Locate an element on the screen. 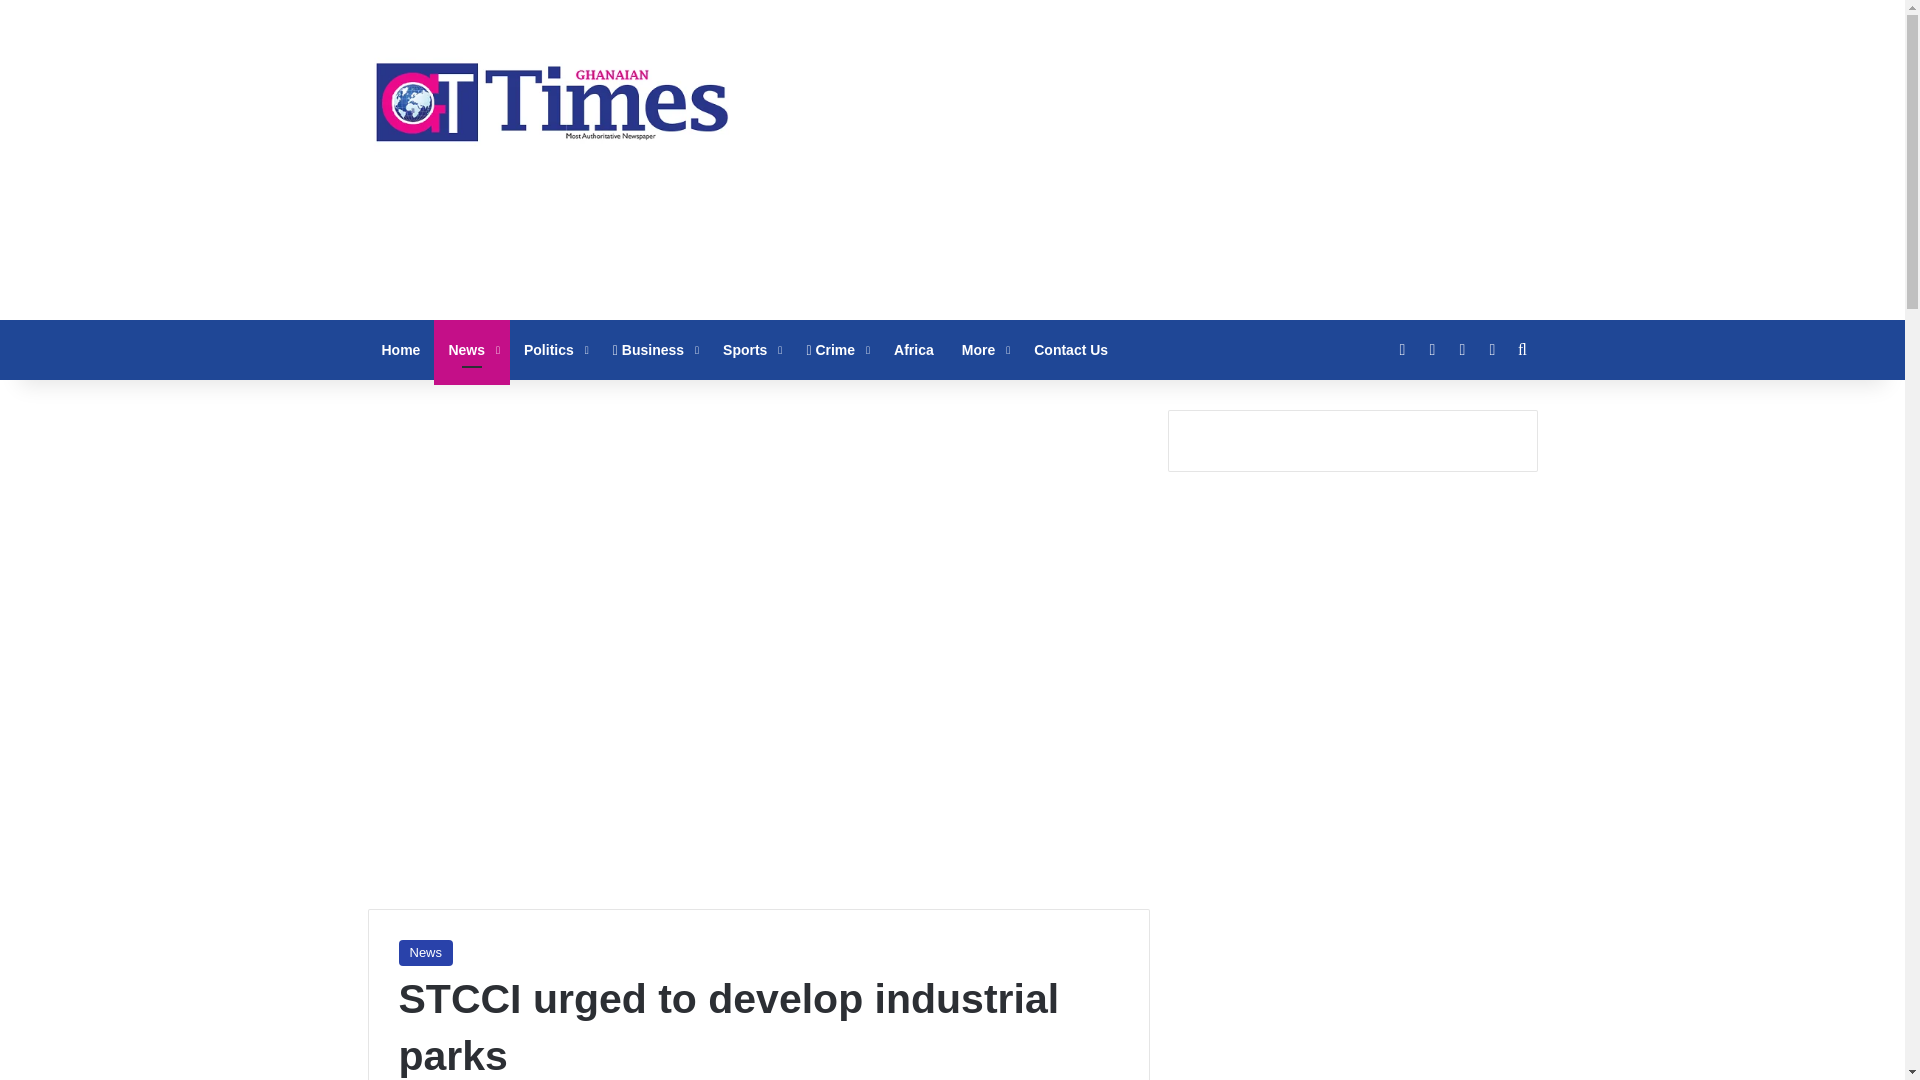  News is located at coordinates (425, 952).